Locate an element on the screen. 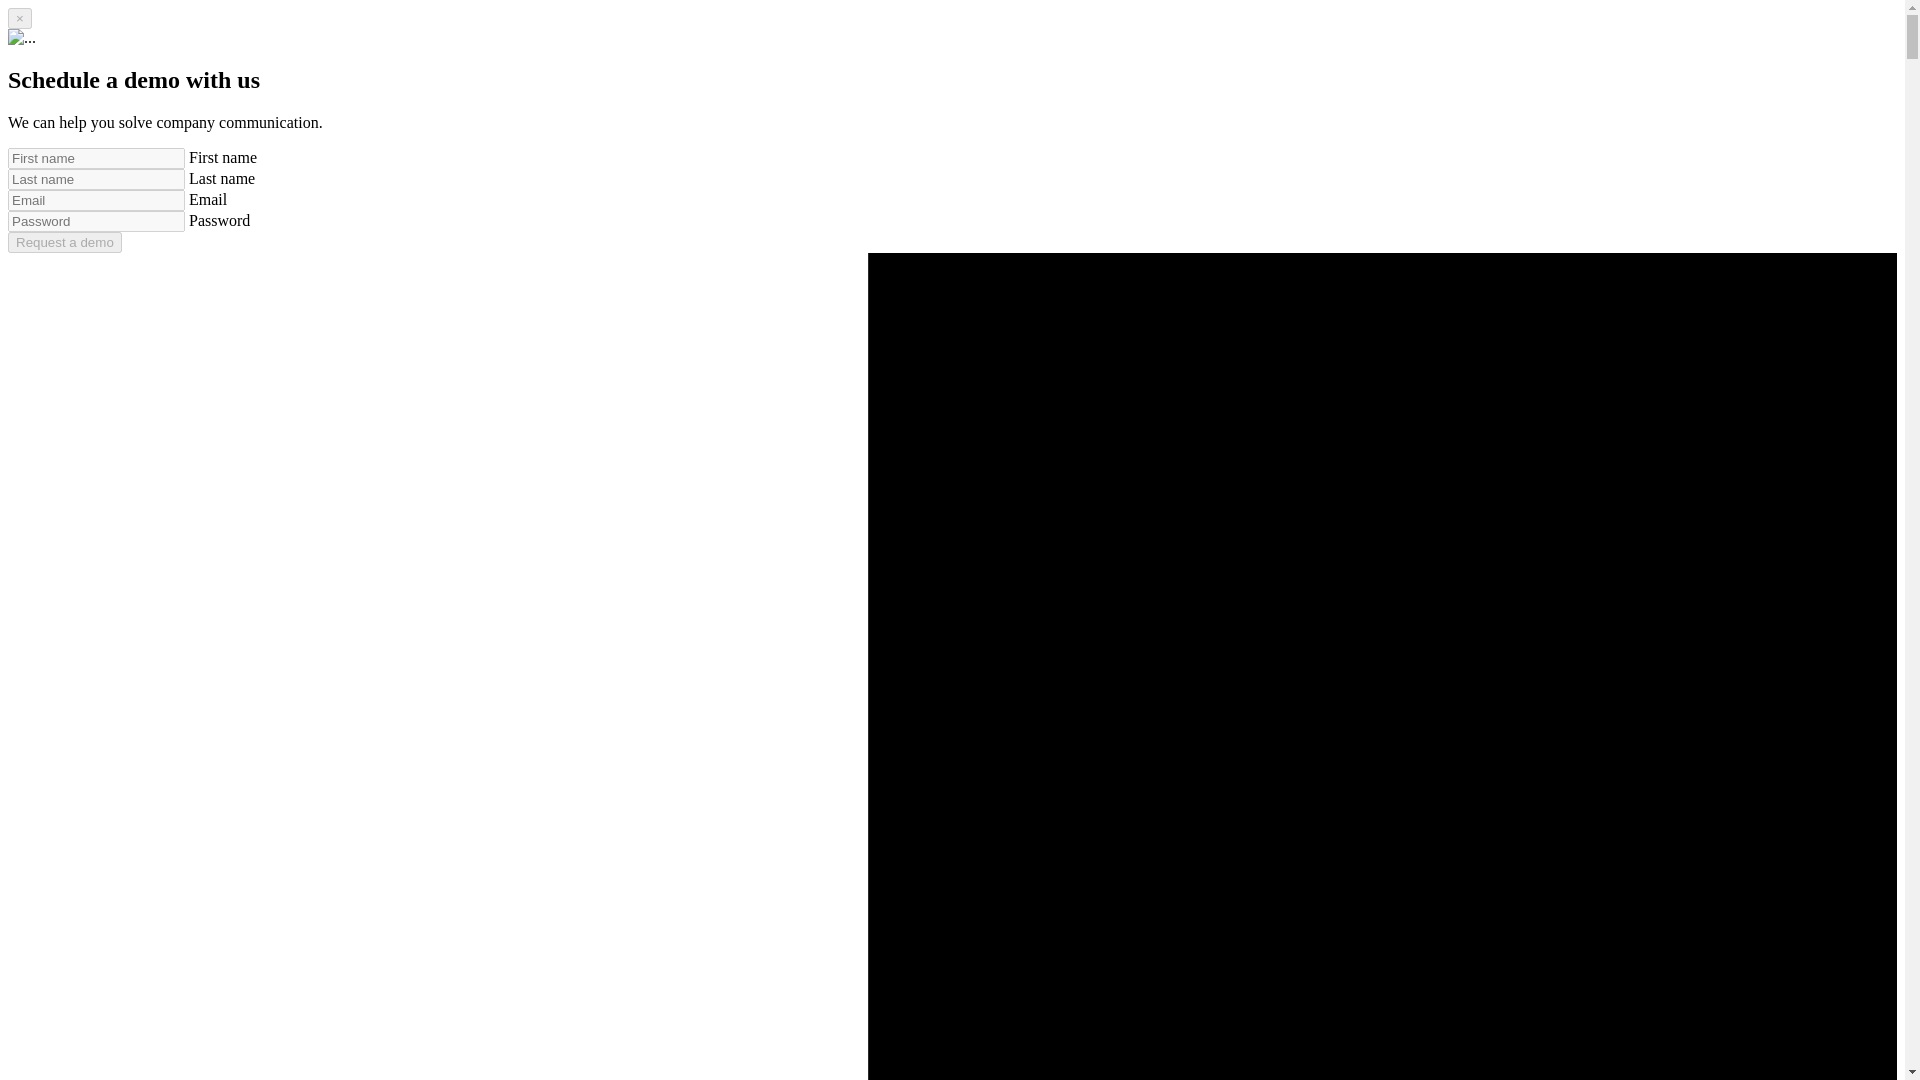 Image resolution: width=1920 pixels, height=1080 pixels. Request a demo is located at coordinates (64, 242).